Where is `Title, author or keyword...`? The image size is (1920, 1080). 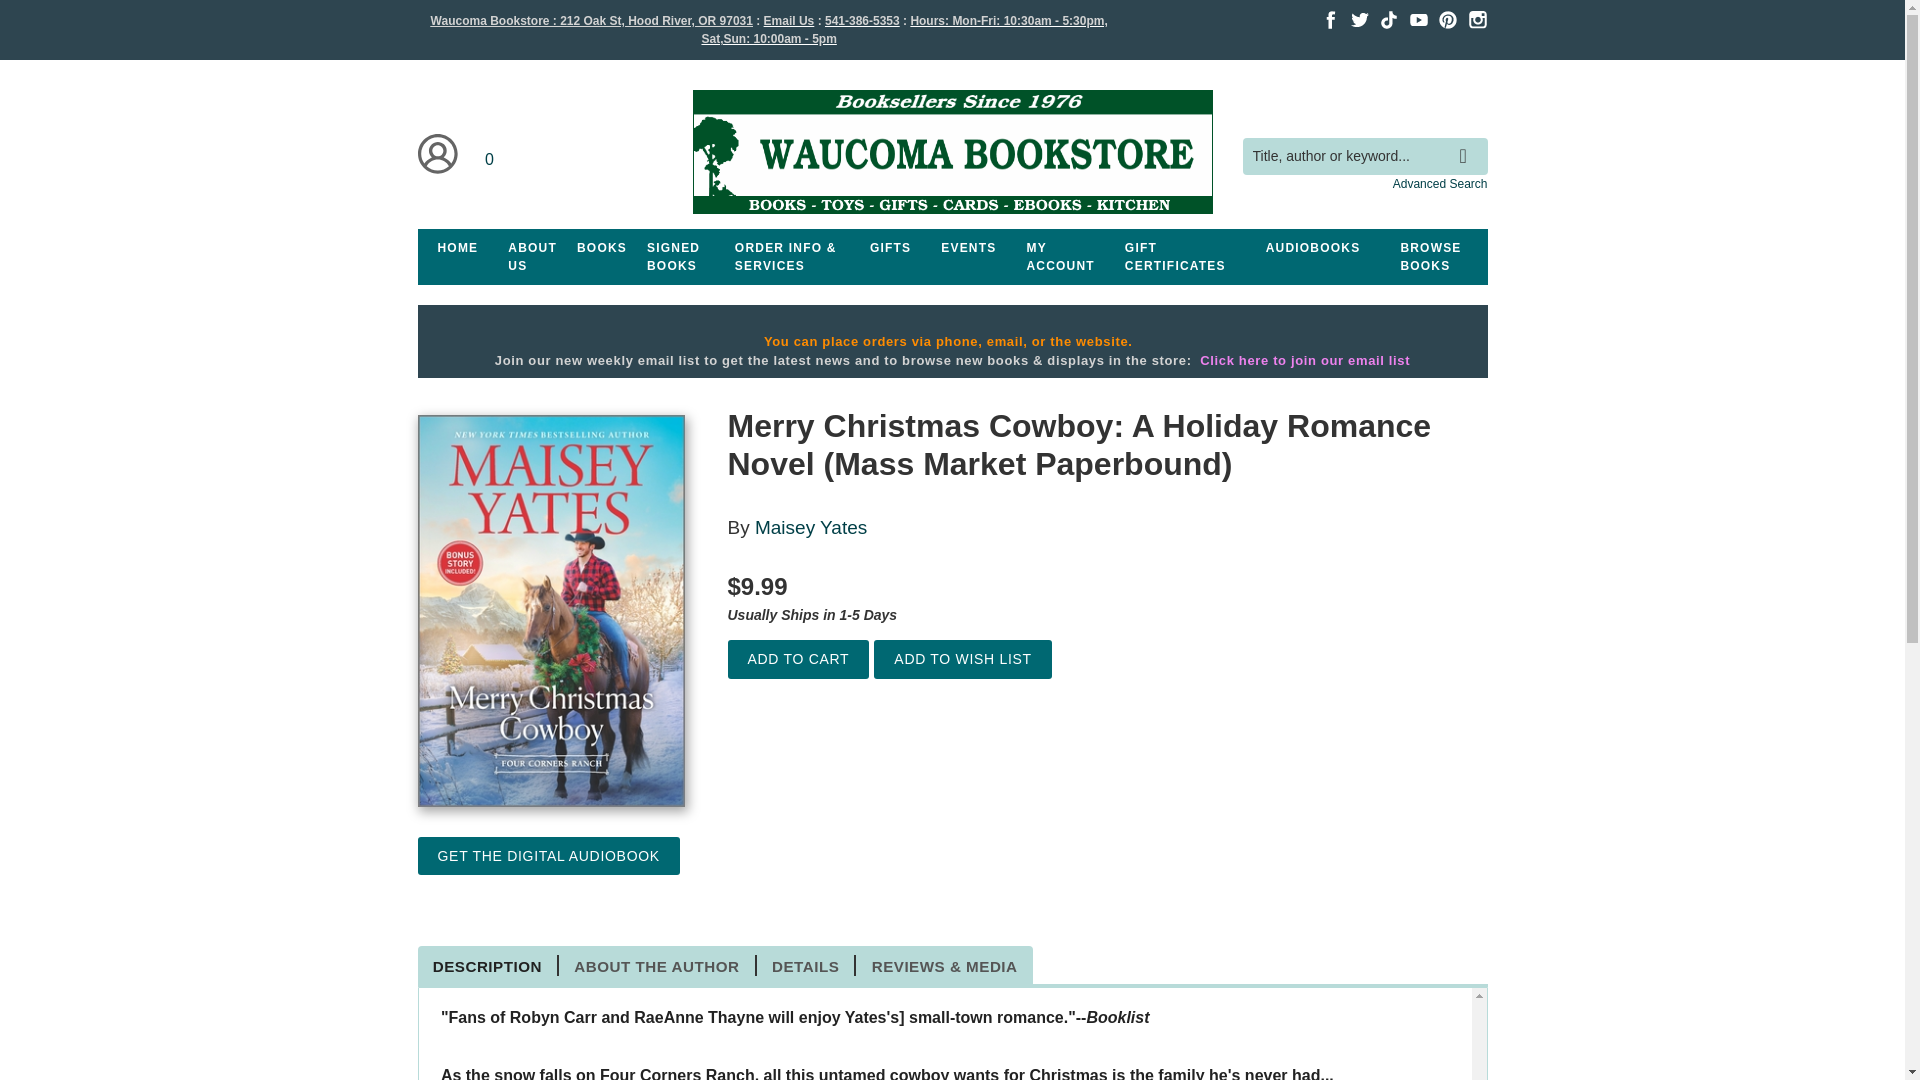 Title, author or keyword... is located at coordinates (1364, 156).